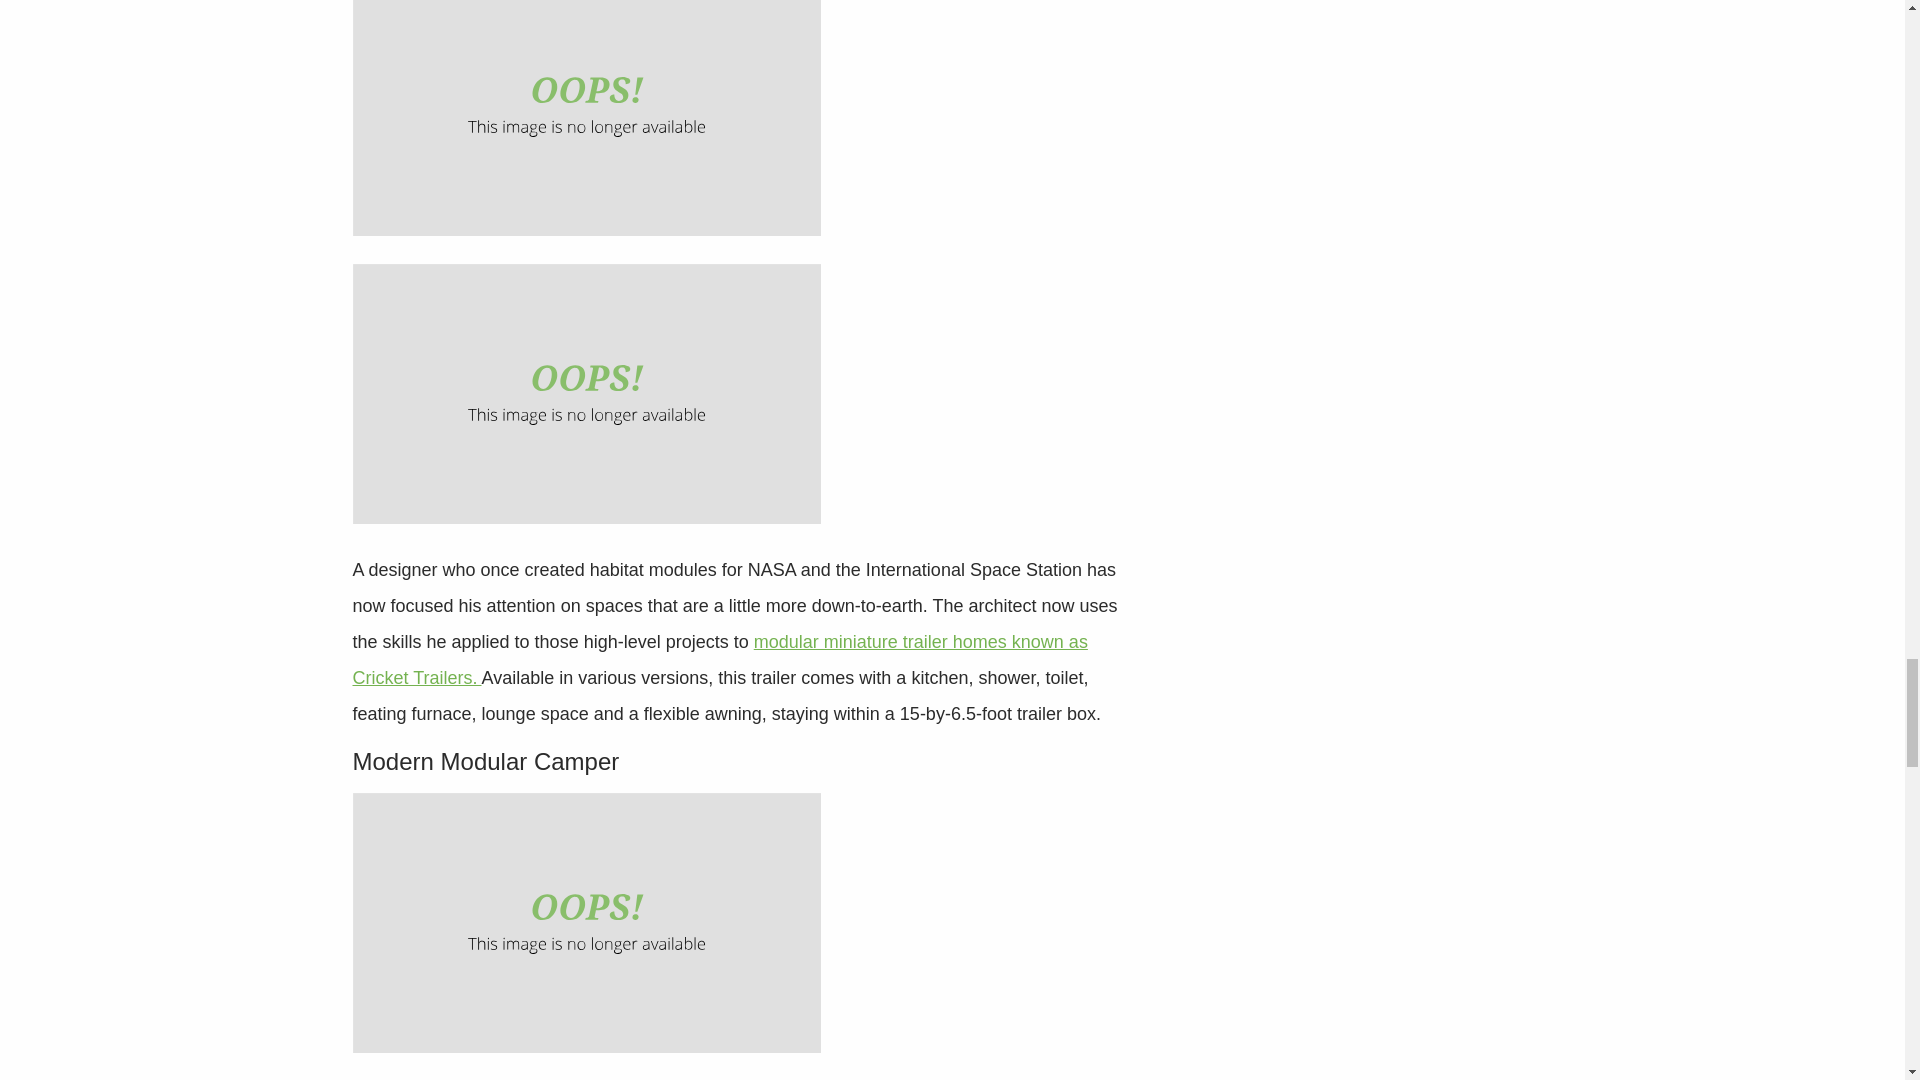  What do you see at coordinates (585, 922) in the screenshot?
I see `Crazy Campers Modular 1` at bounding box center [585, 922].